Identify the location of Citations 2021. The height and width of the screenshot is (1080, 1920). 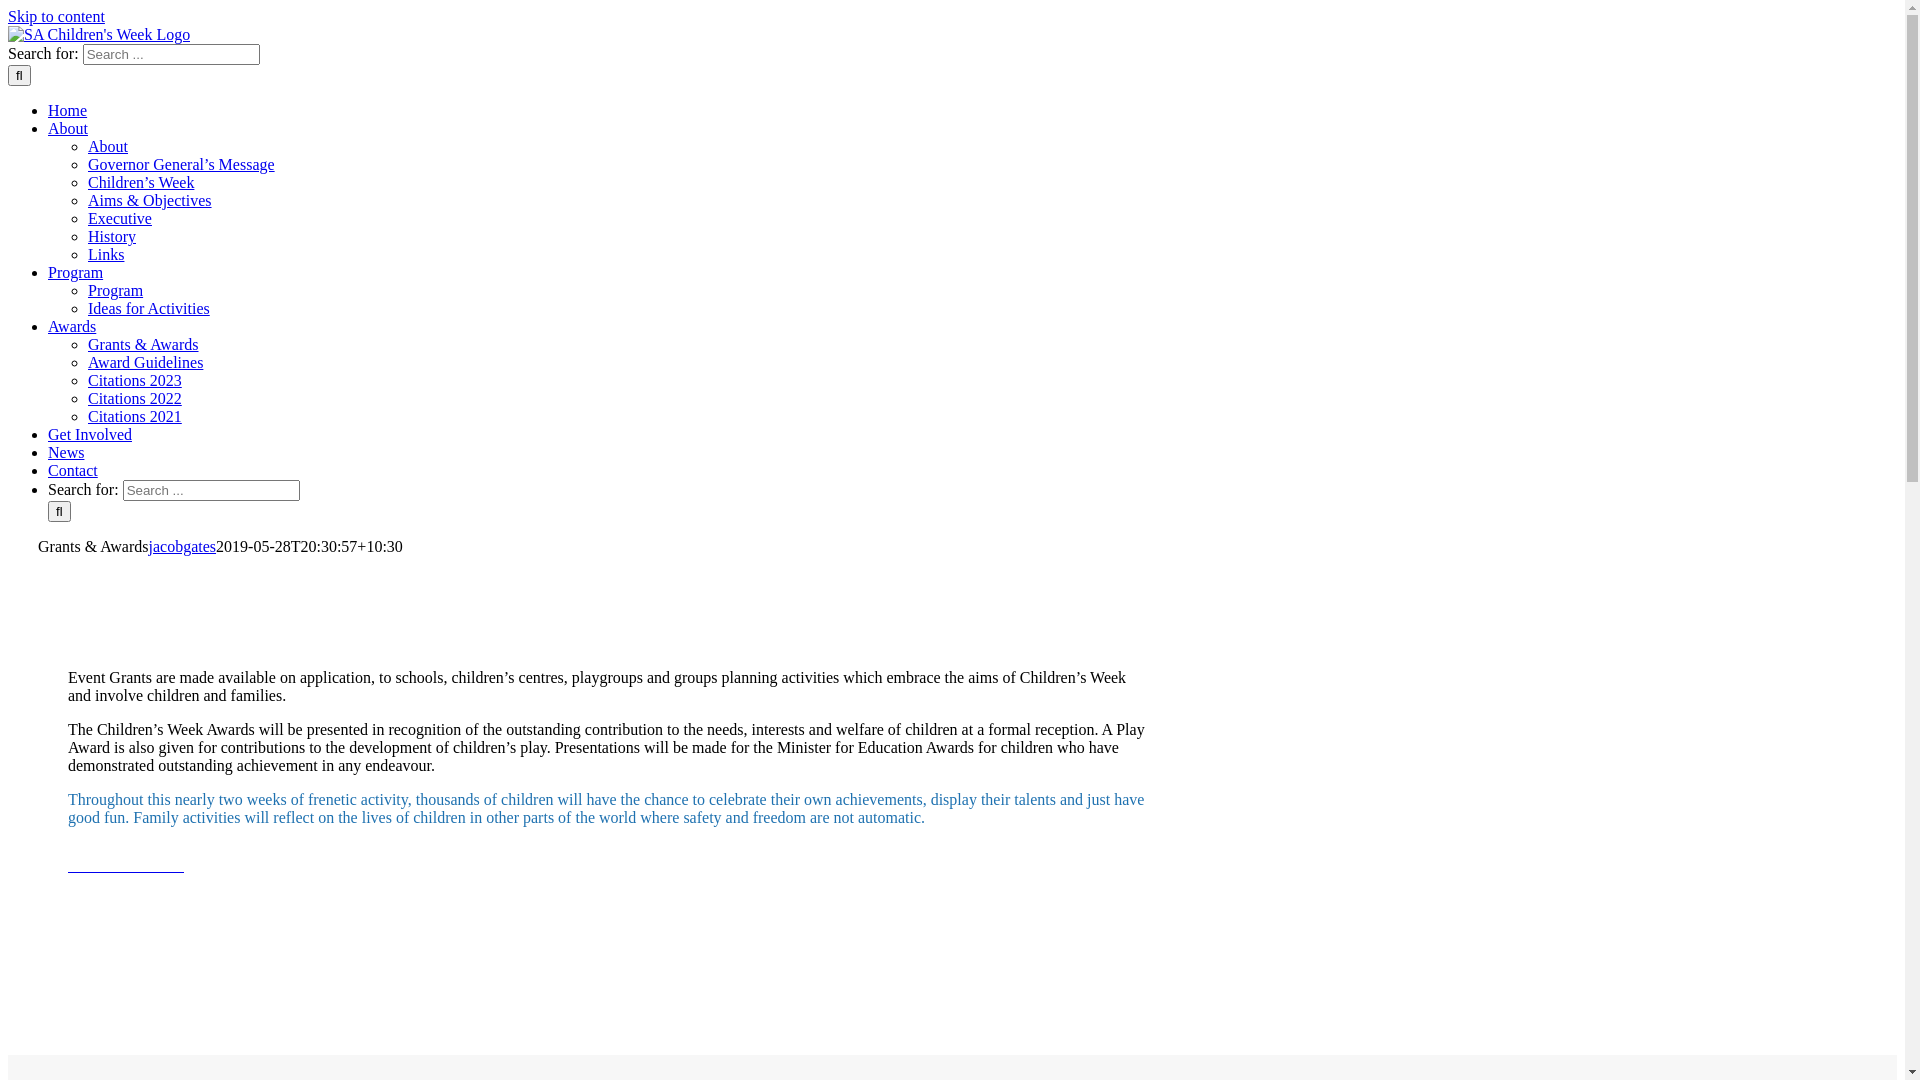
(135, 416).